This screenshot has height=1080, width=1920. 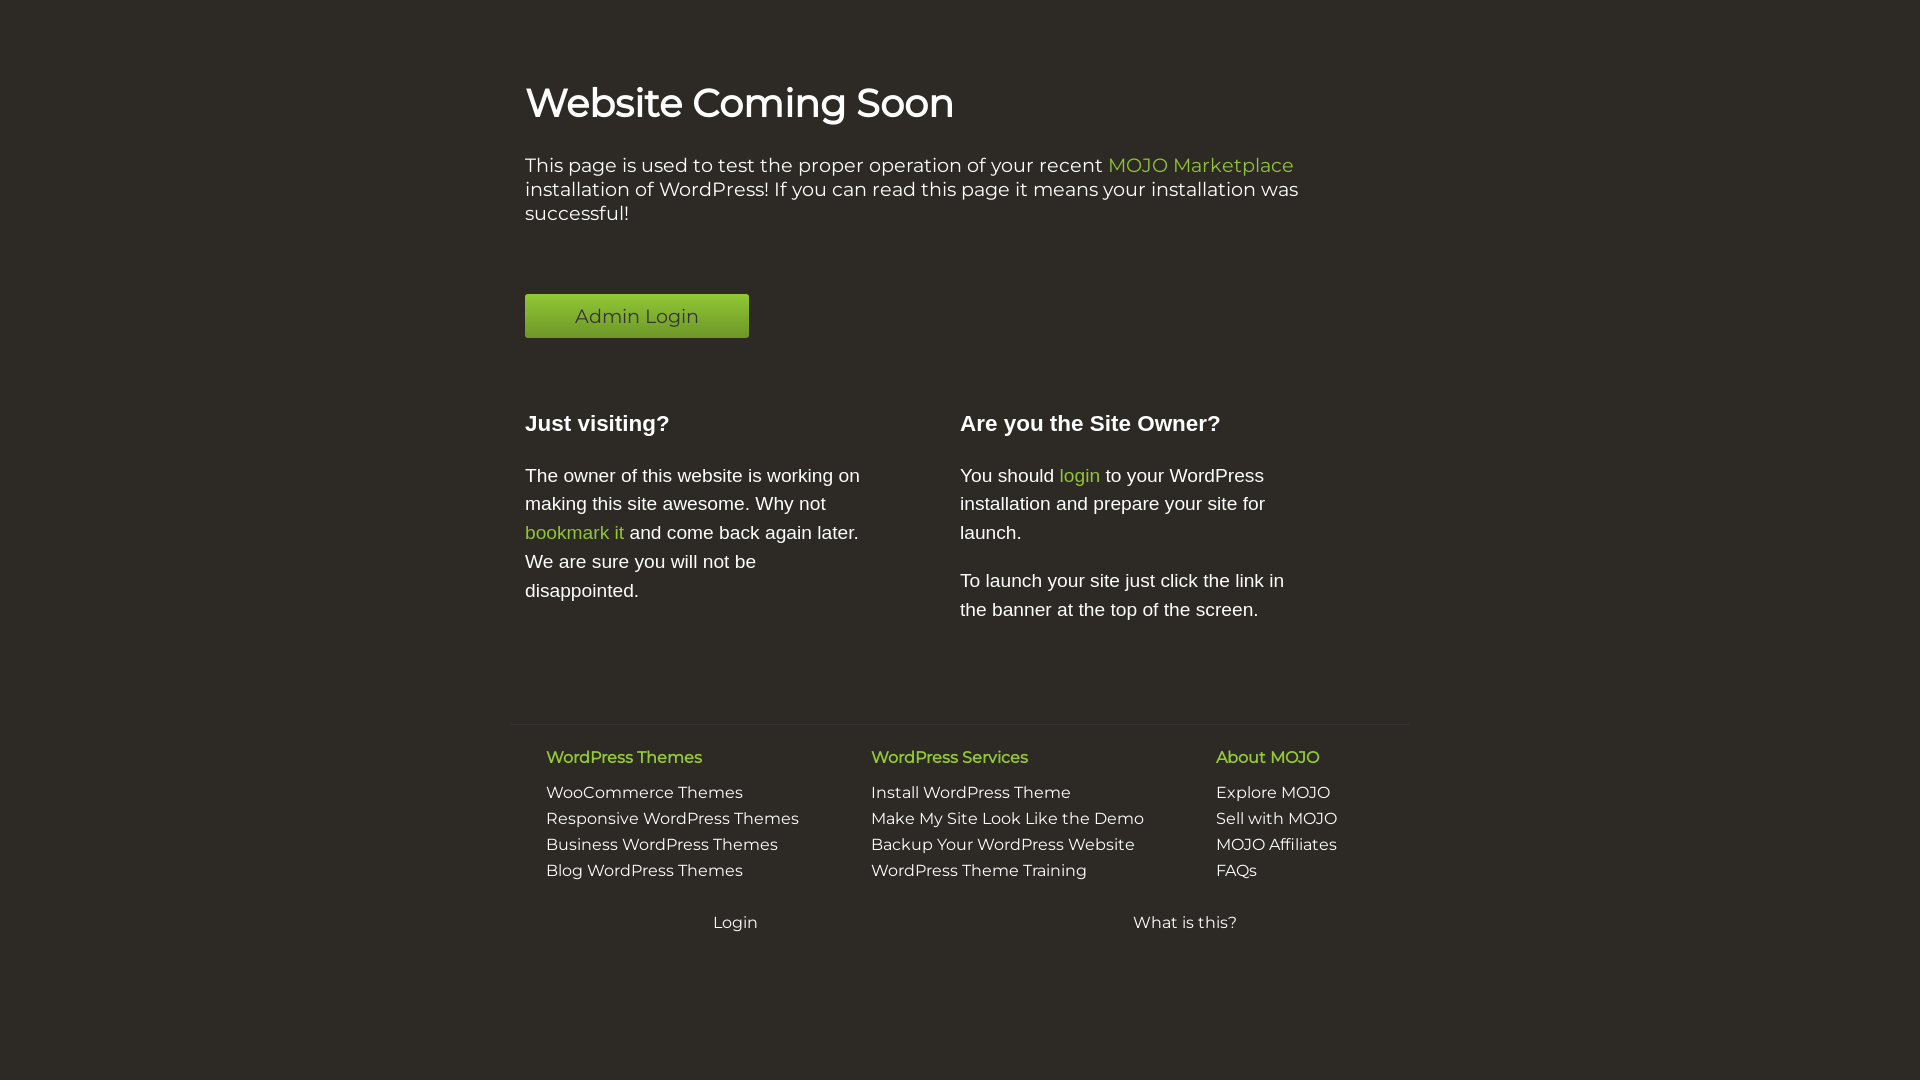 I want to click on WordPress Theme Training, so click(x=979, y=870).